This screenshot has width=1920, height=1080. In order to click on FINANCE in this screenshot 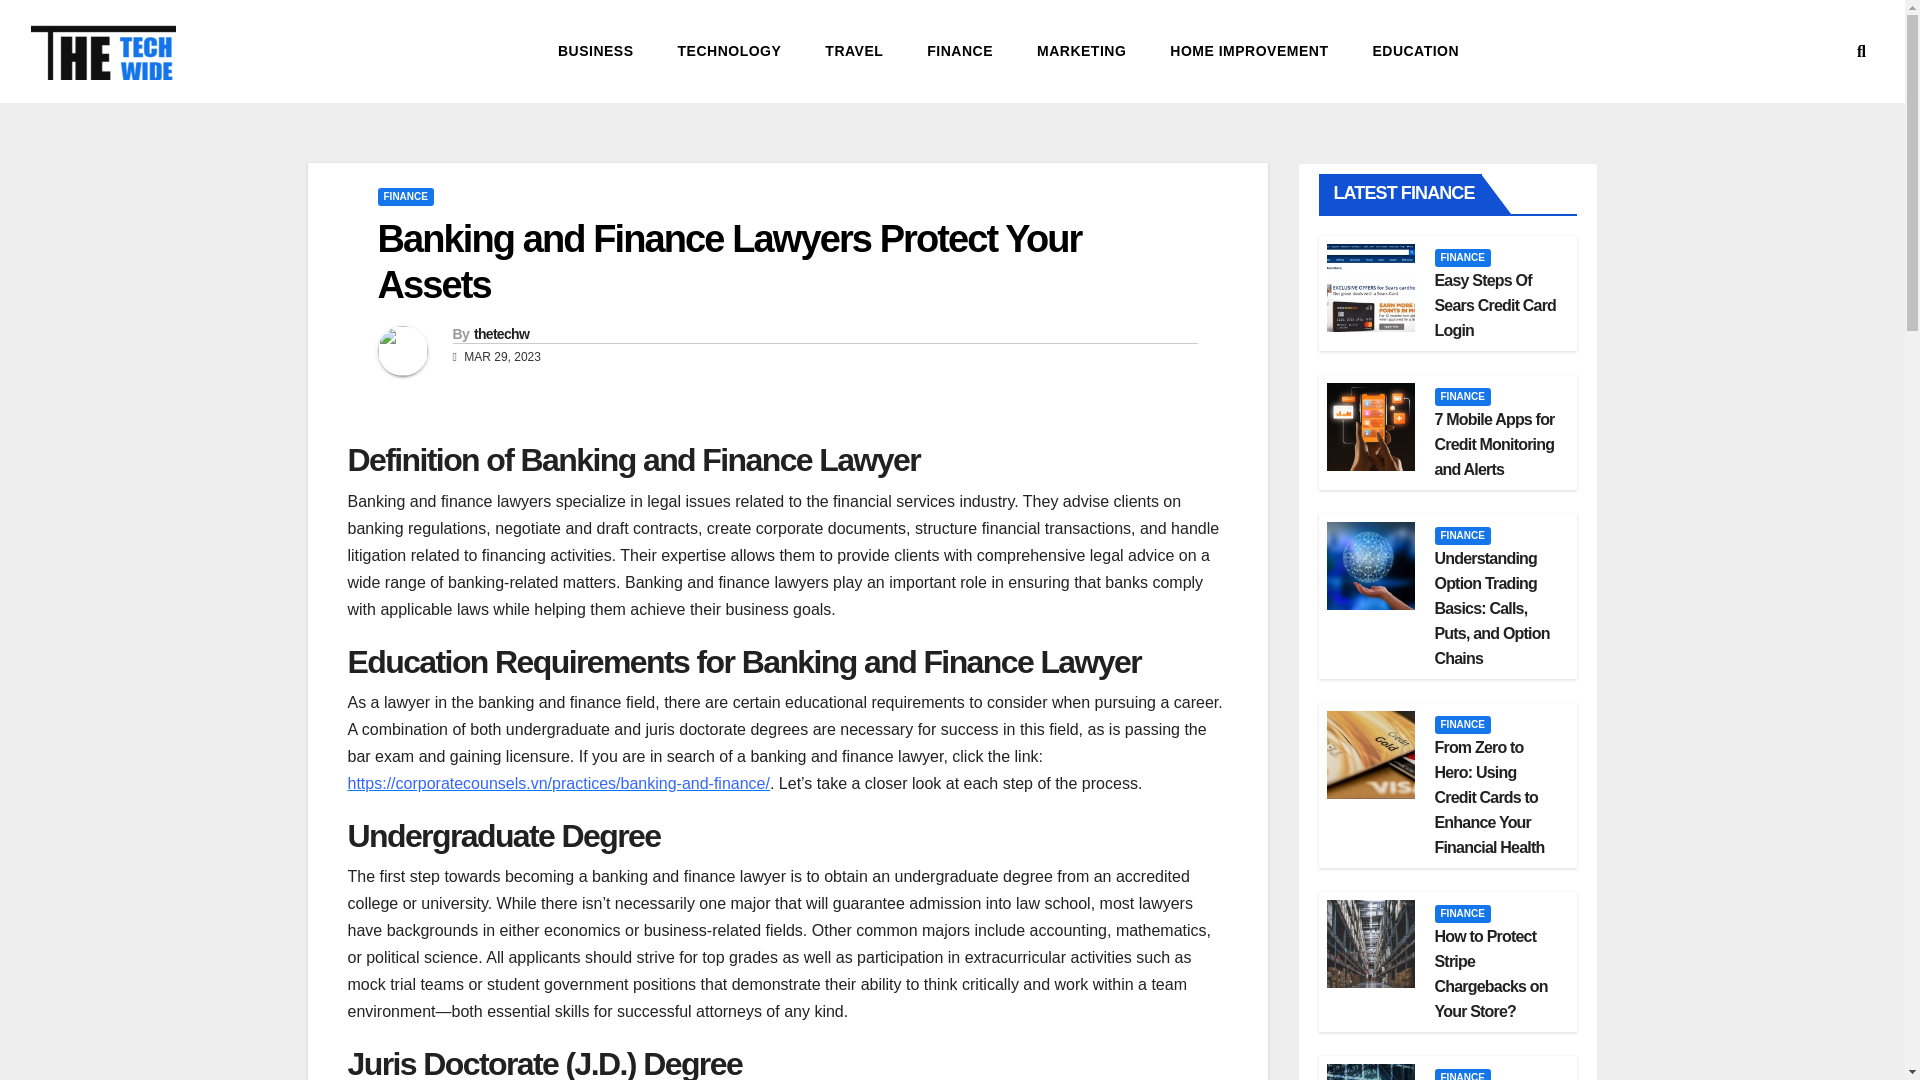, I will do `click(960, 50)`.